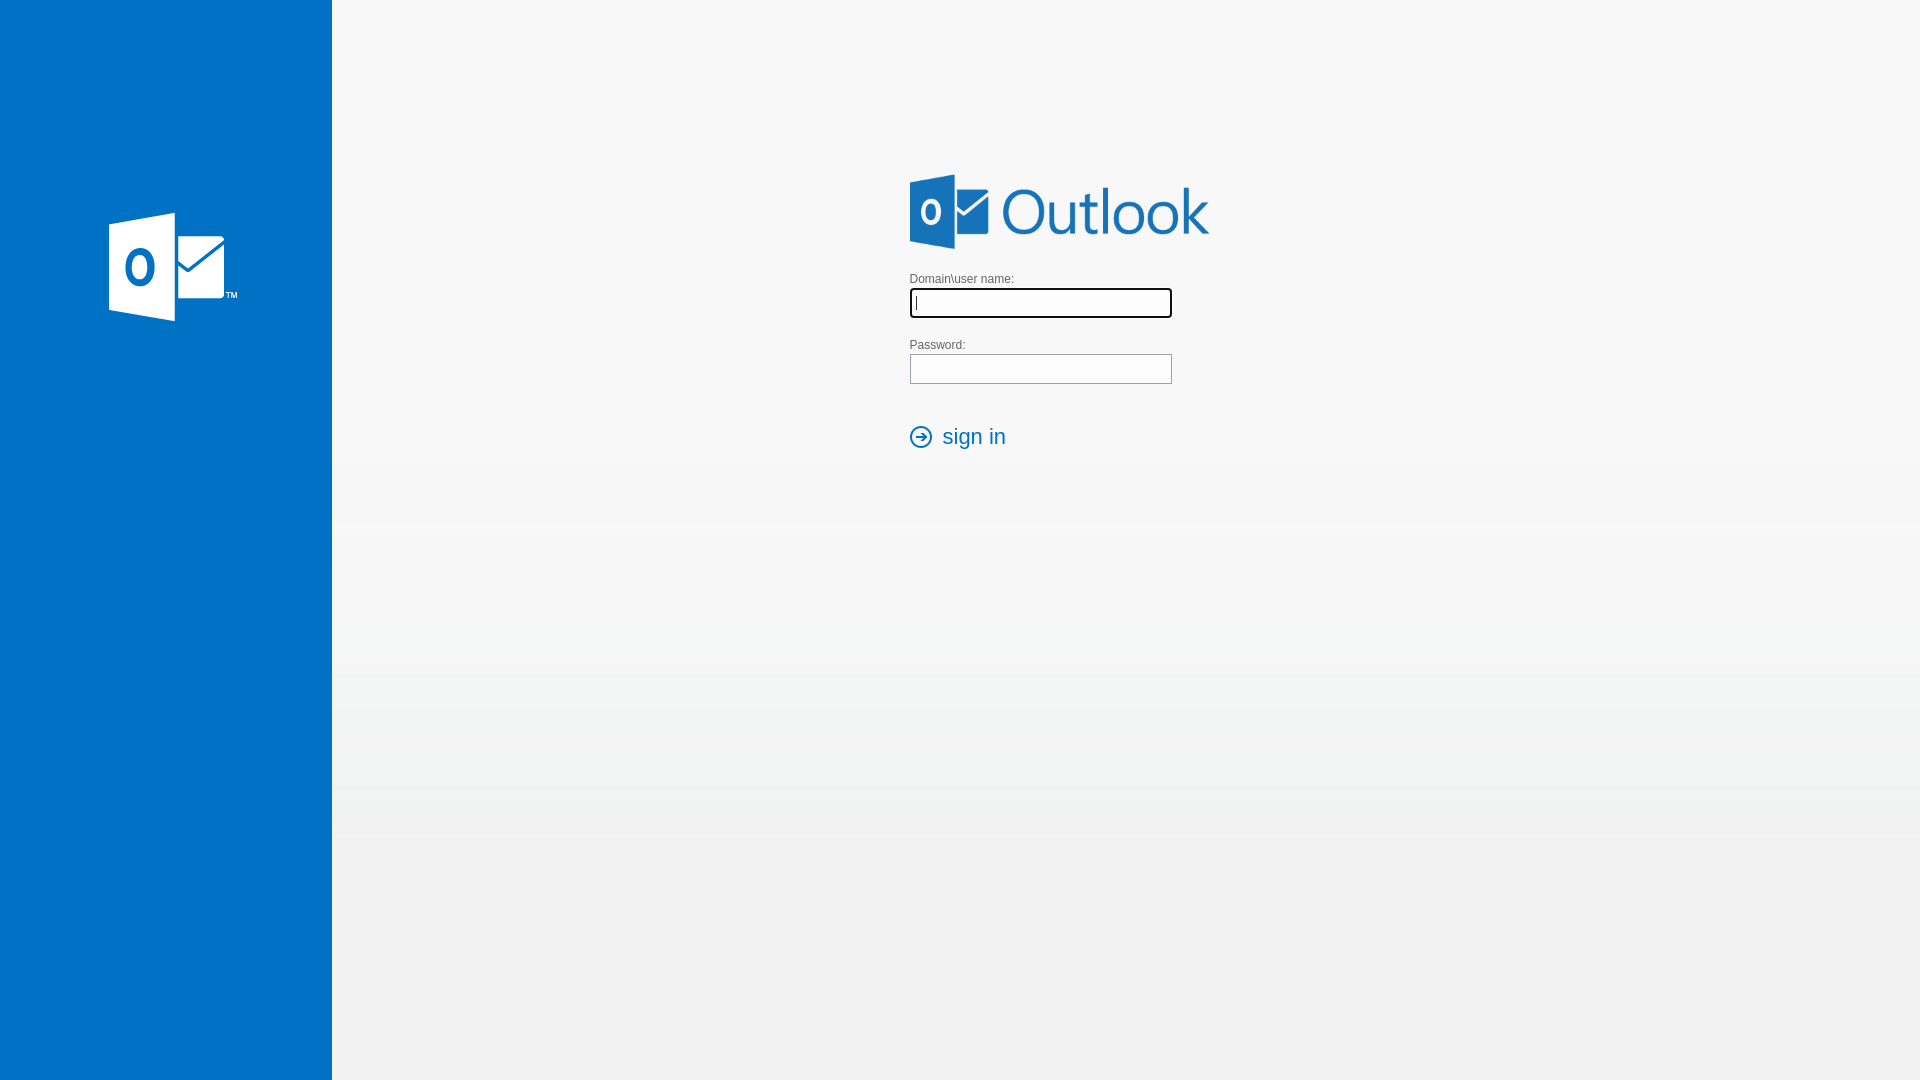 Image resolution: width=1920 pixels, height=1080 pixels. Describe the element at coordinates (964, 439) in the screenshot. I see `sign in` at that location.